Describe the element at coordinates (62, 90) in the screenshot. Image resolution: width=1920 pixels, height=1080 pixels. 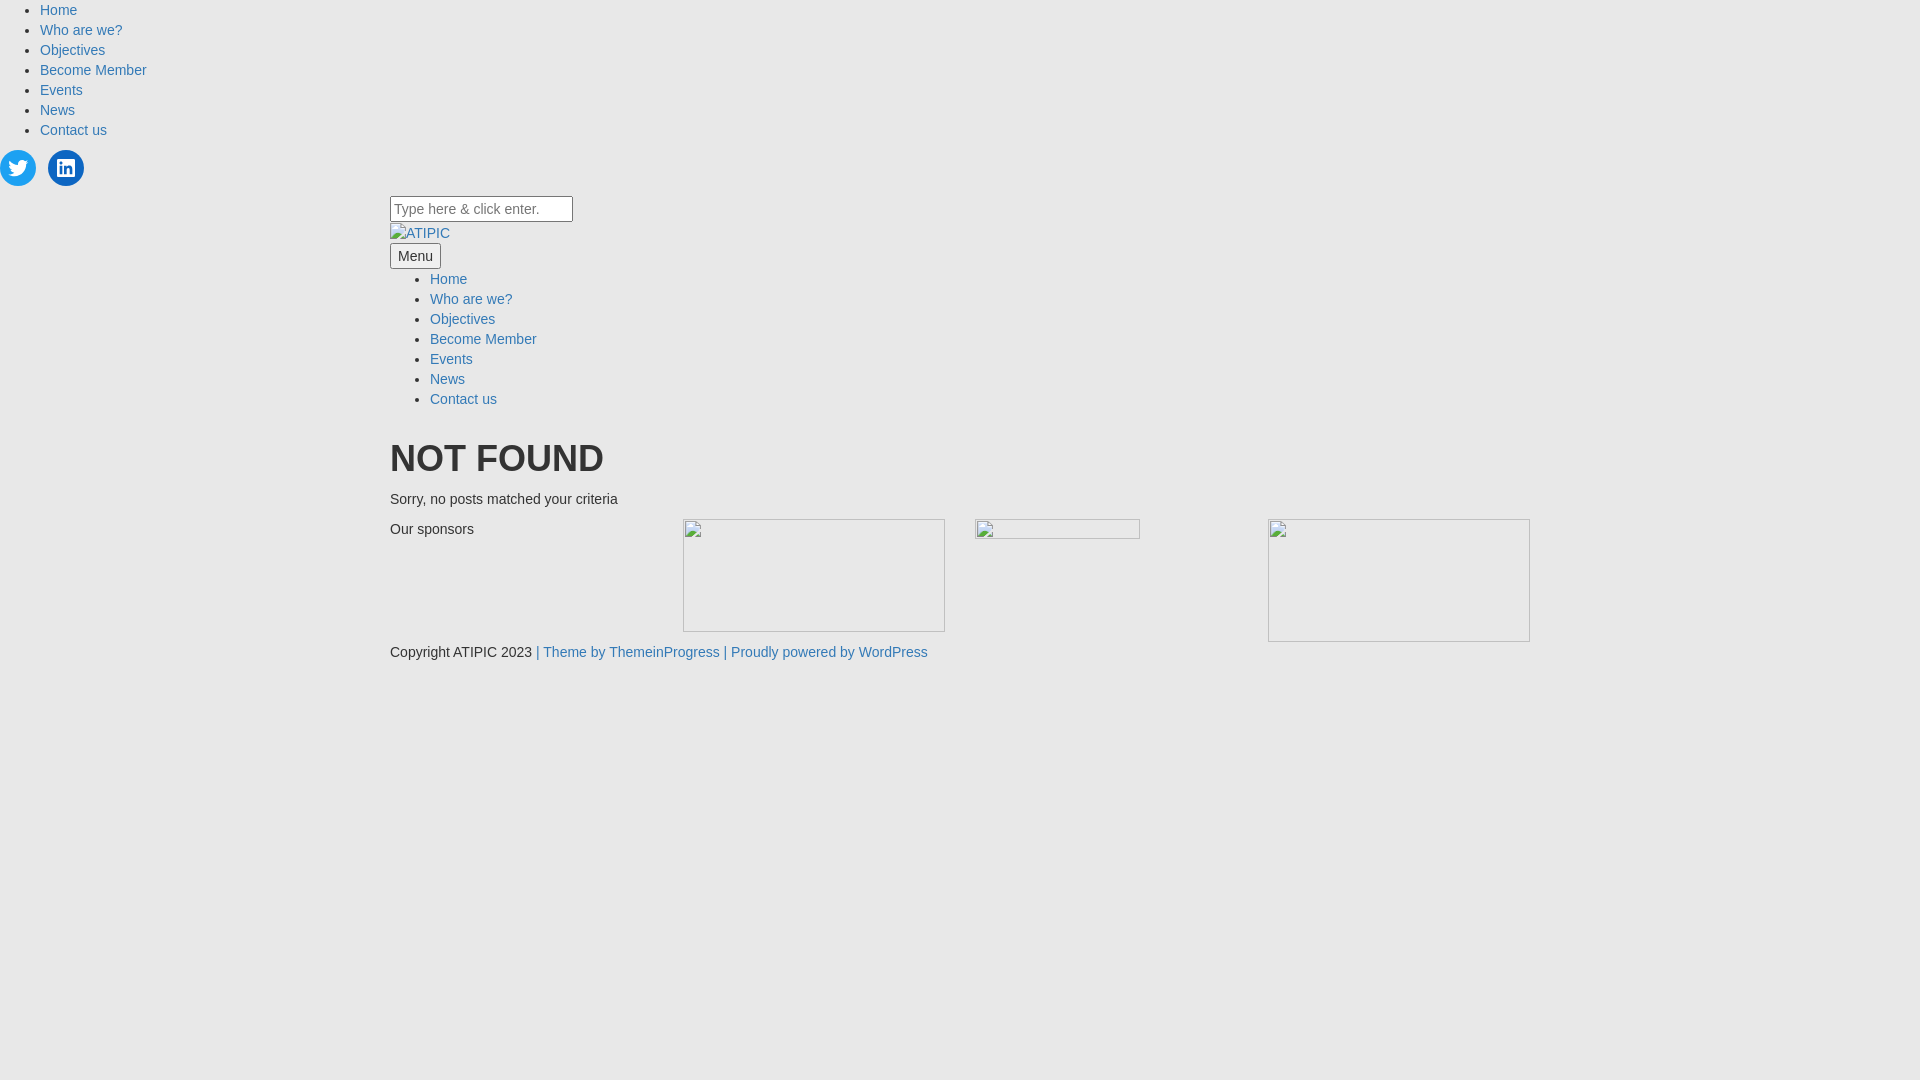
I see `Events` at that location.